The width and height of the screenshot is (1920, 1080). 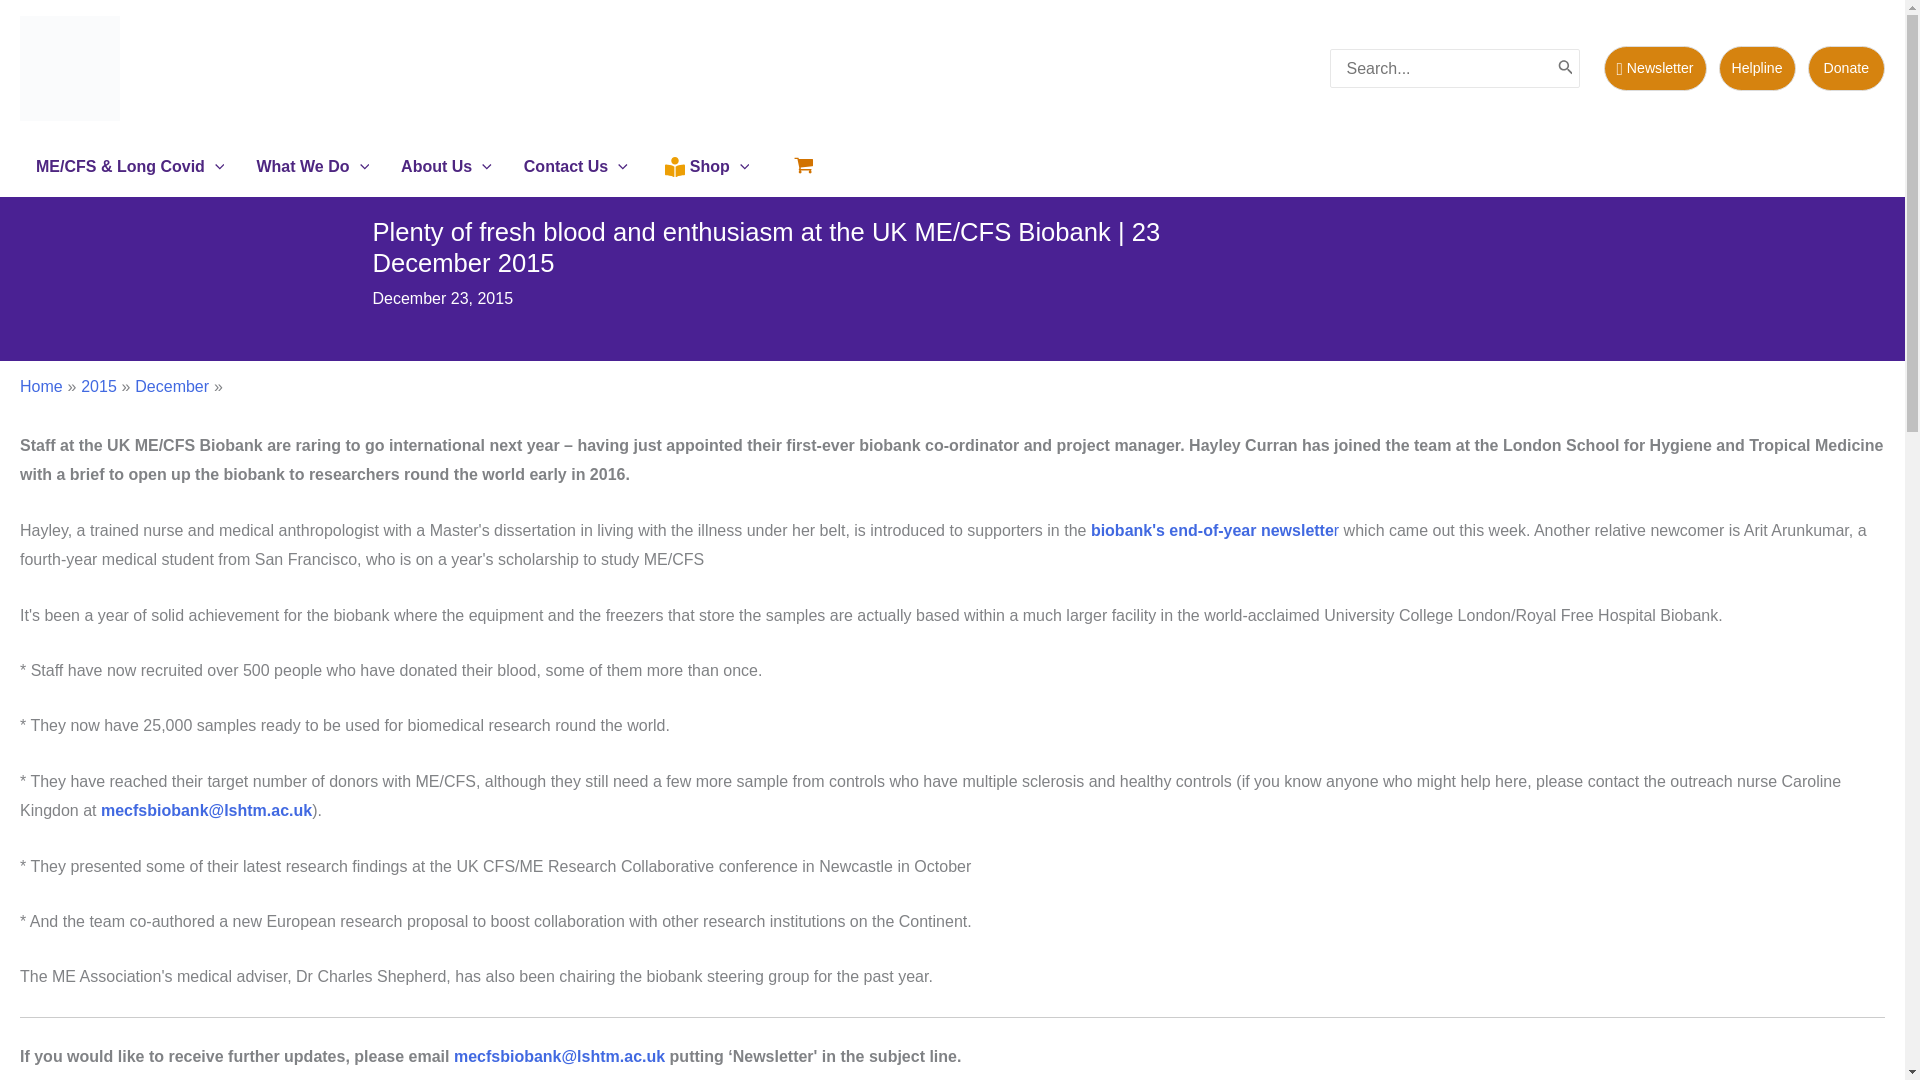 What do you see at coordinates (1566, 68) in the screenshot?
I see `Search` at bounding box center [1566, 68].